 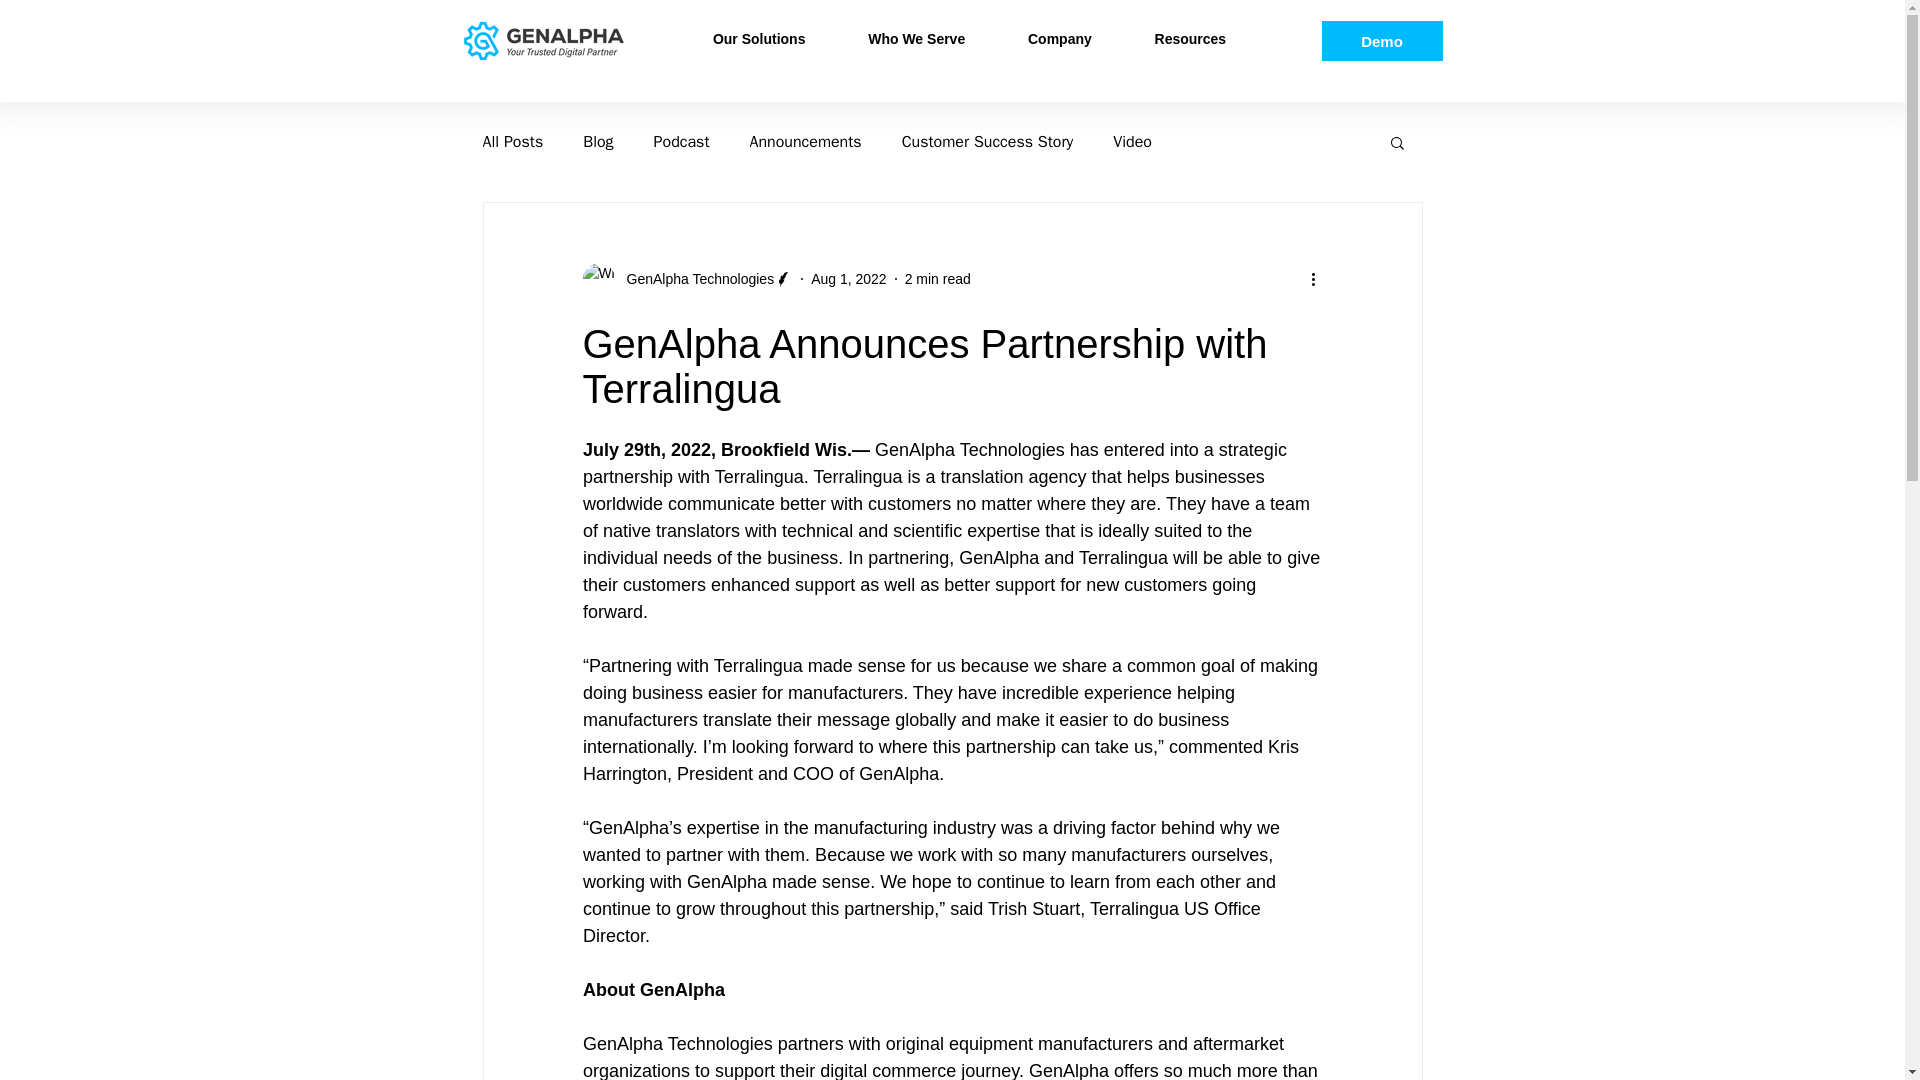 What do you see at coordinates (1132, 142) in the screenshot?
I see `Video` at bounding box center [1132, 142].